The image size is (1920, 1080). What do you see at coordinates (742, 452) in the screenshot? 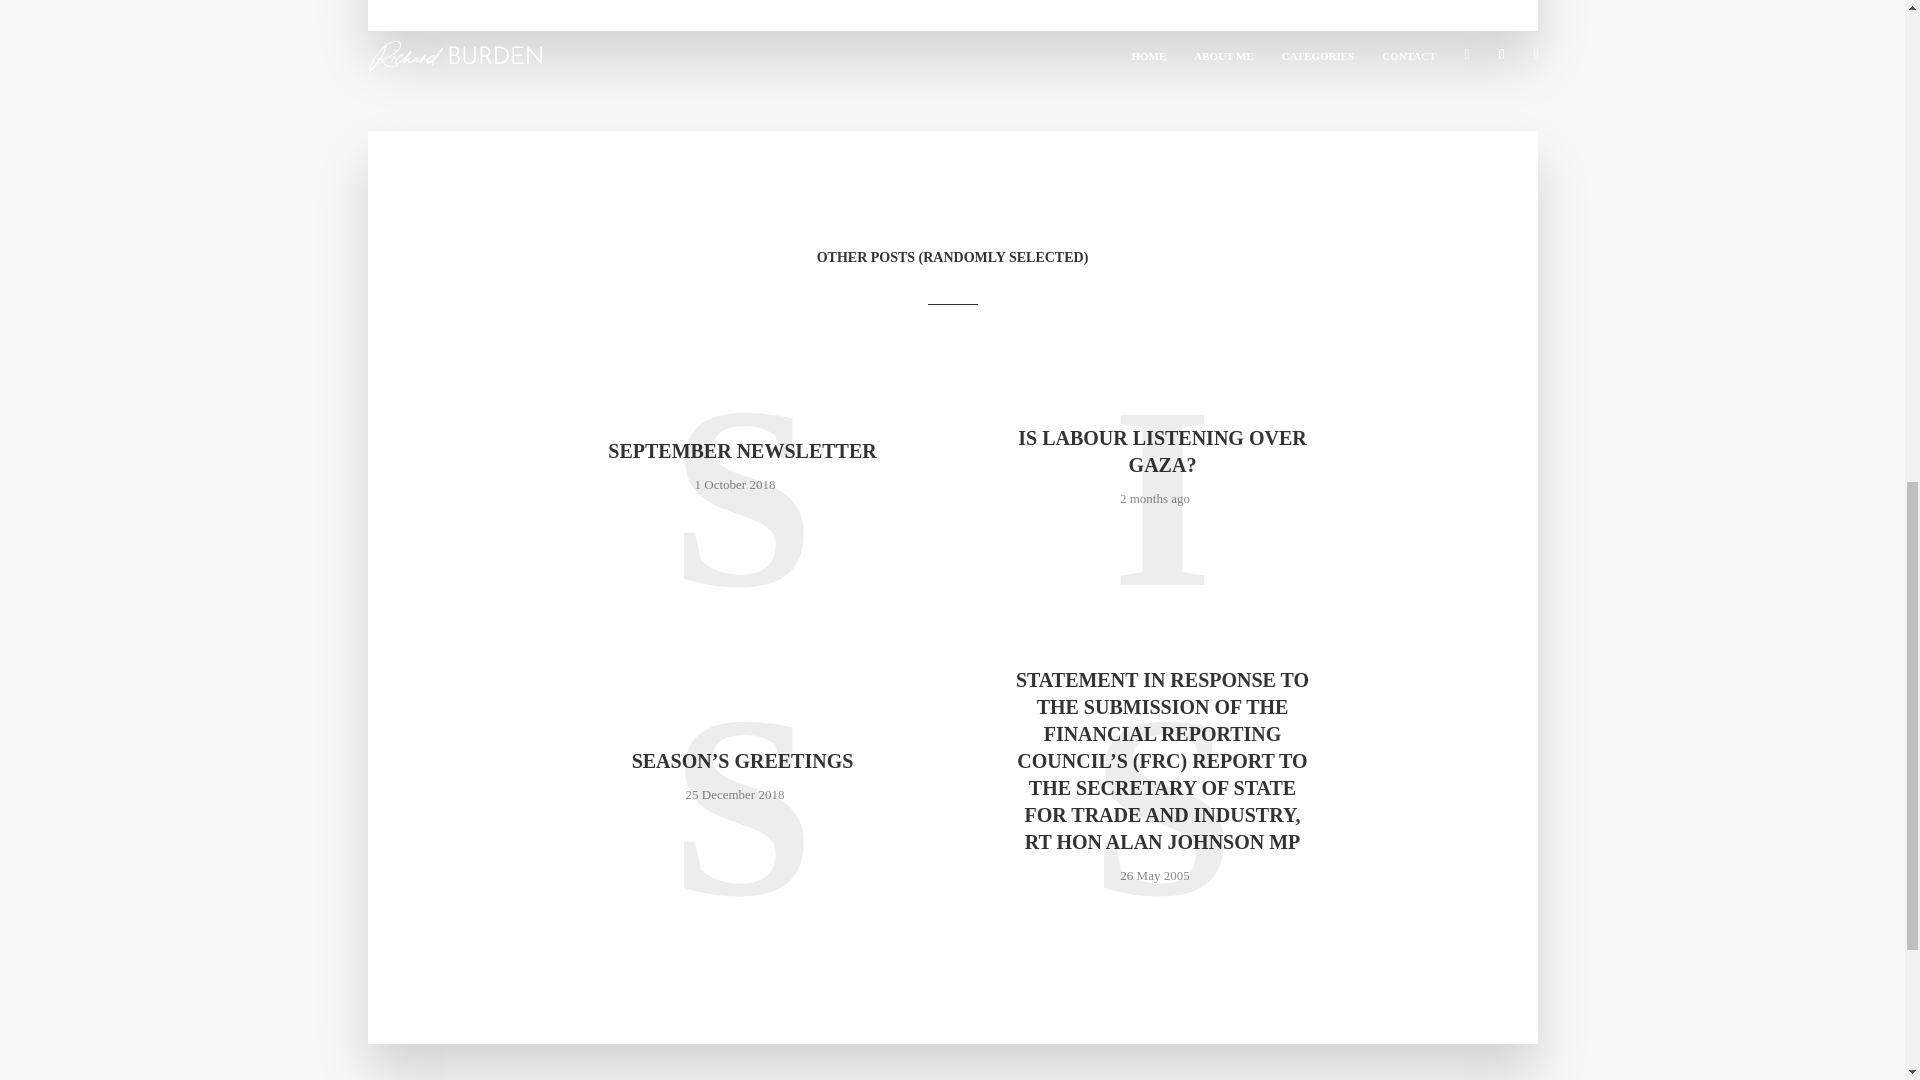
I see `SEPTEMBER NEWSLETTER` at bounding box center [742, 452].